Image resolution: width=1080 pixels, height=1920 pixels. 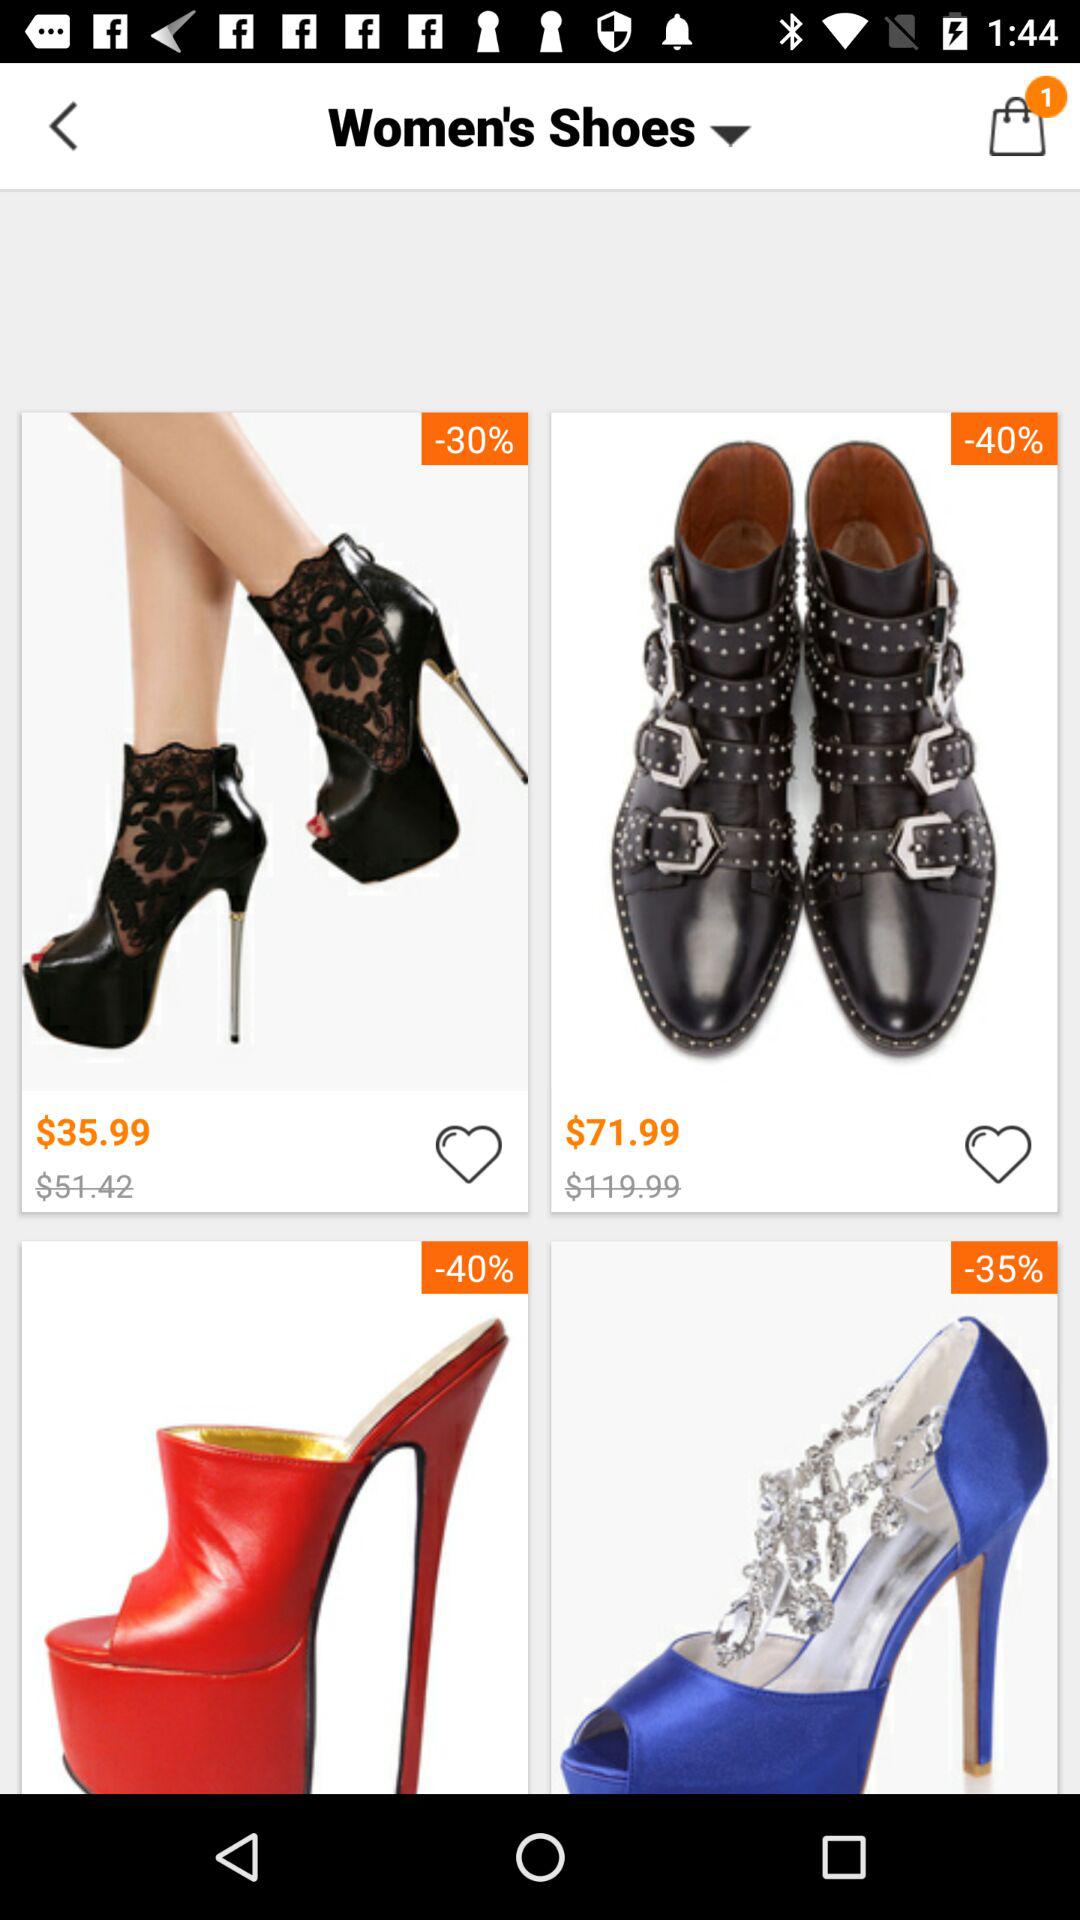 What do you see at coordinates (63, 126) in the screenshot?
I see `go do back` at bounding box center [63, 126].